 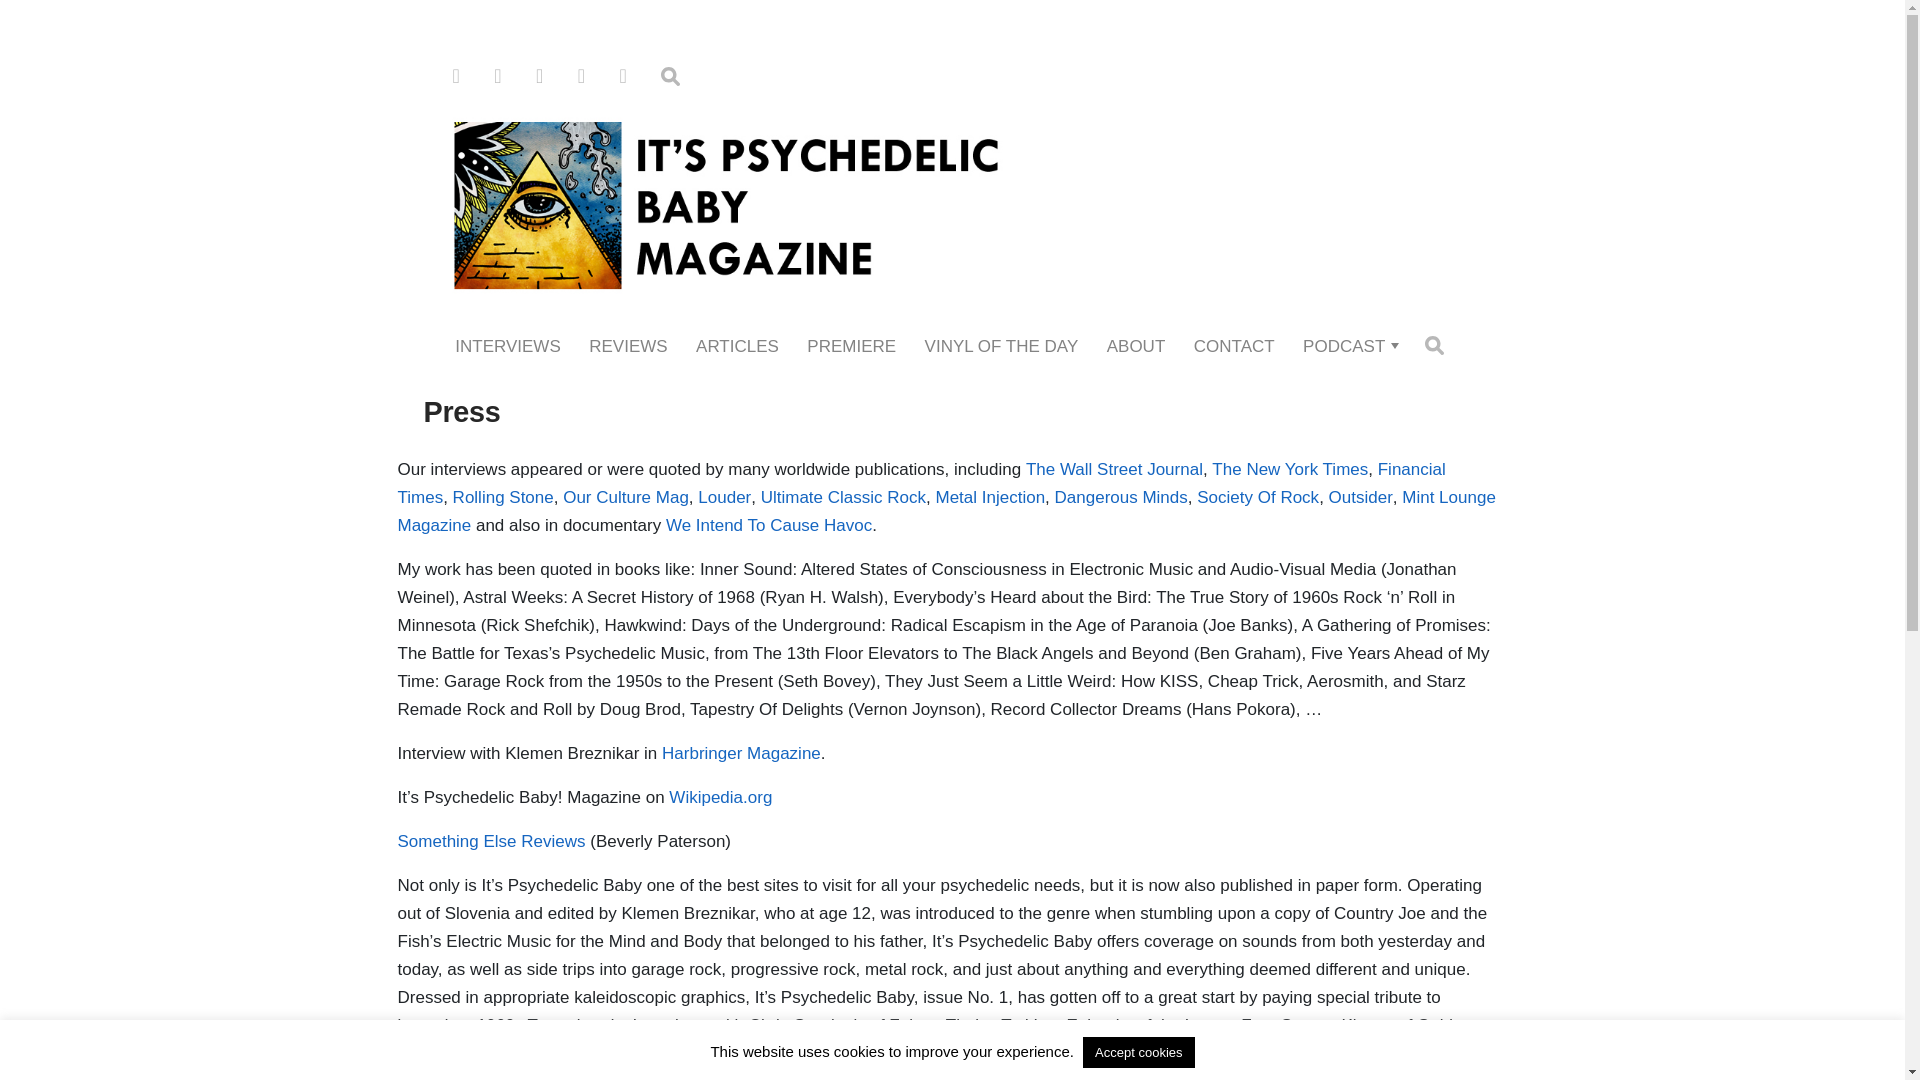 What do you see at coordinates (628, 346) in the screenshot?
I see `REVIEWS` at bounding box center [628, 346].